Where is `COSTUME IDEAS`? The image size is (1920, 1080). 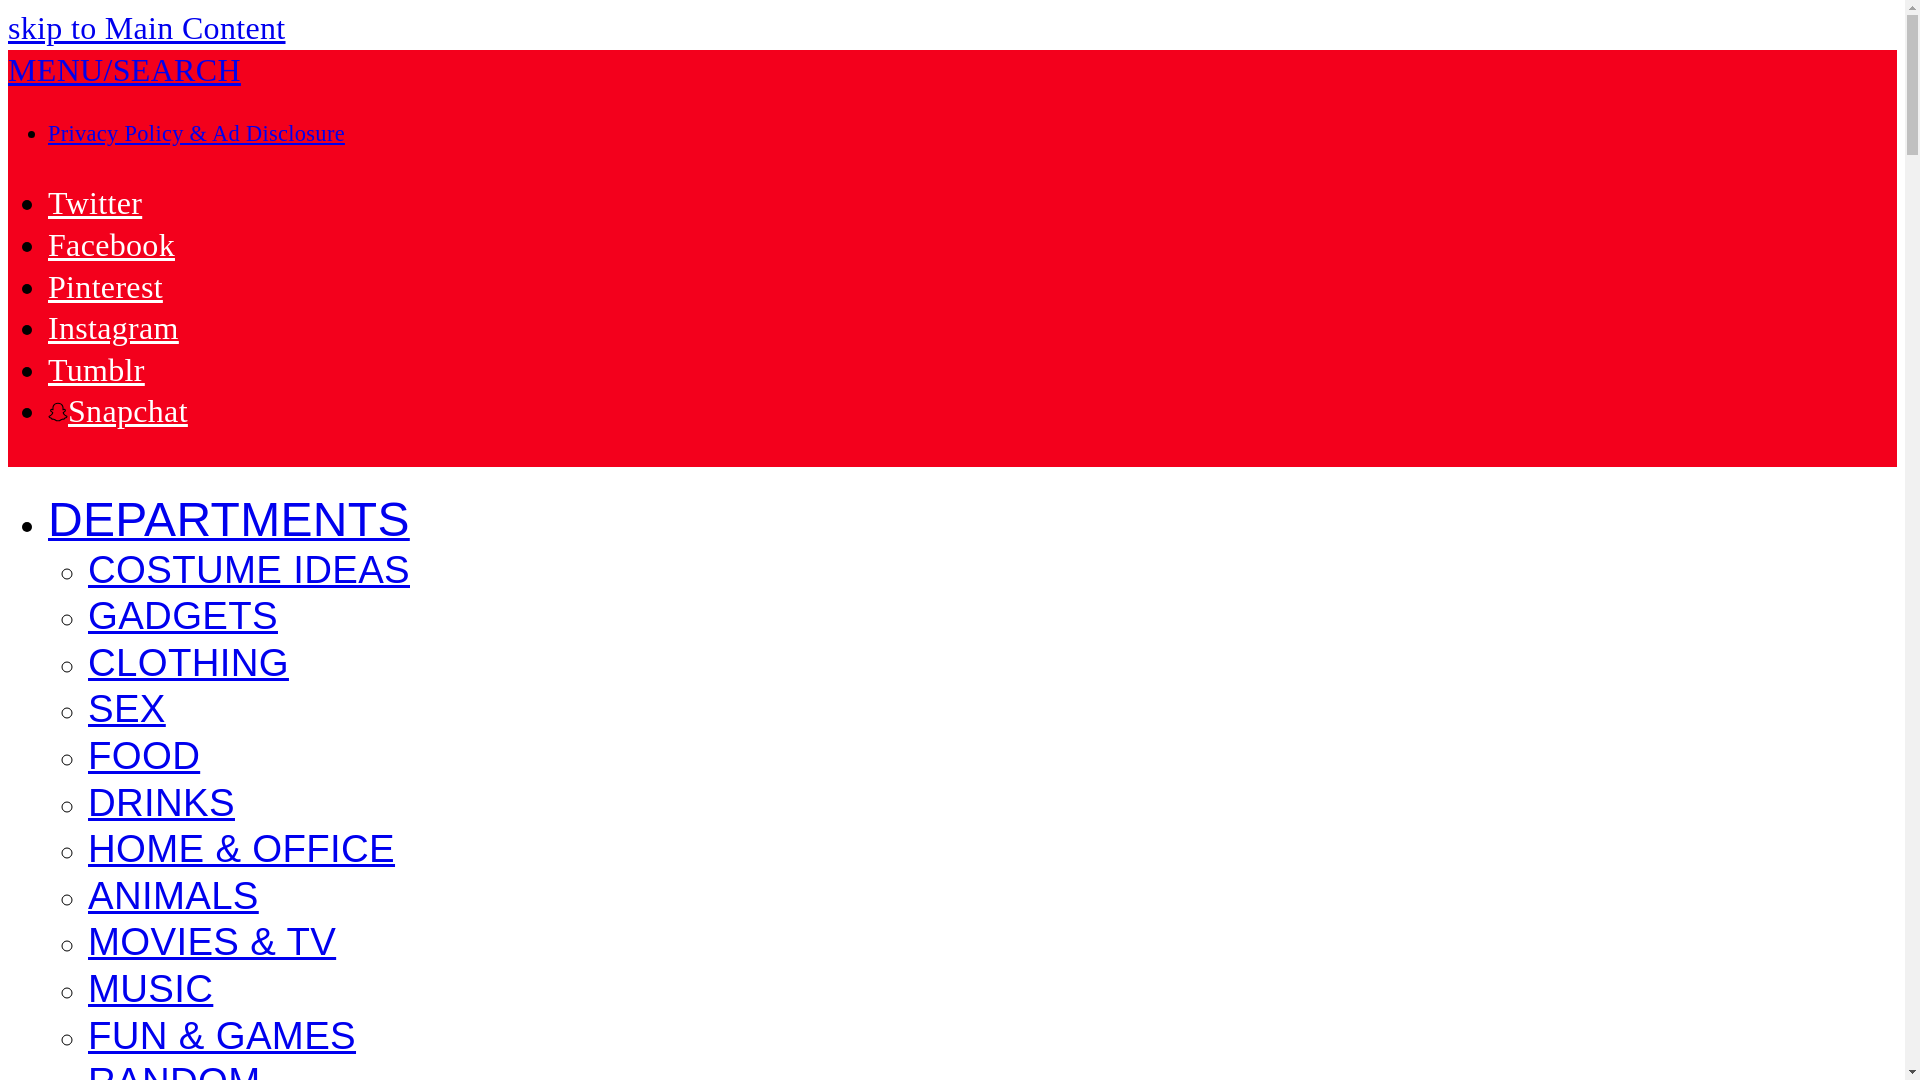
COSTUME IDEAS is located at coordinates (249, 572).